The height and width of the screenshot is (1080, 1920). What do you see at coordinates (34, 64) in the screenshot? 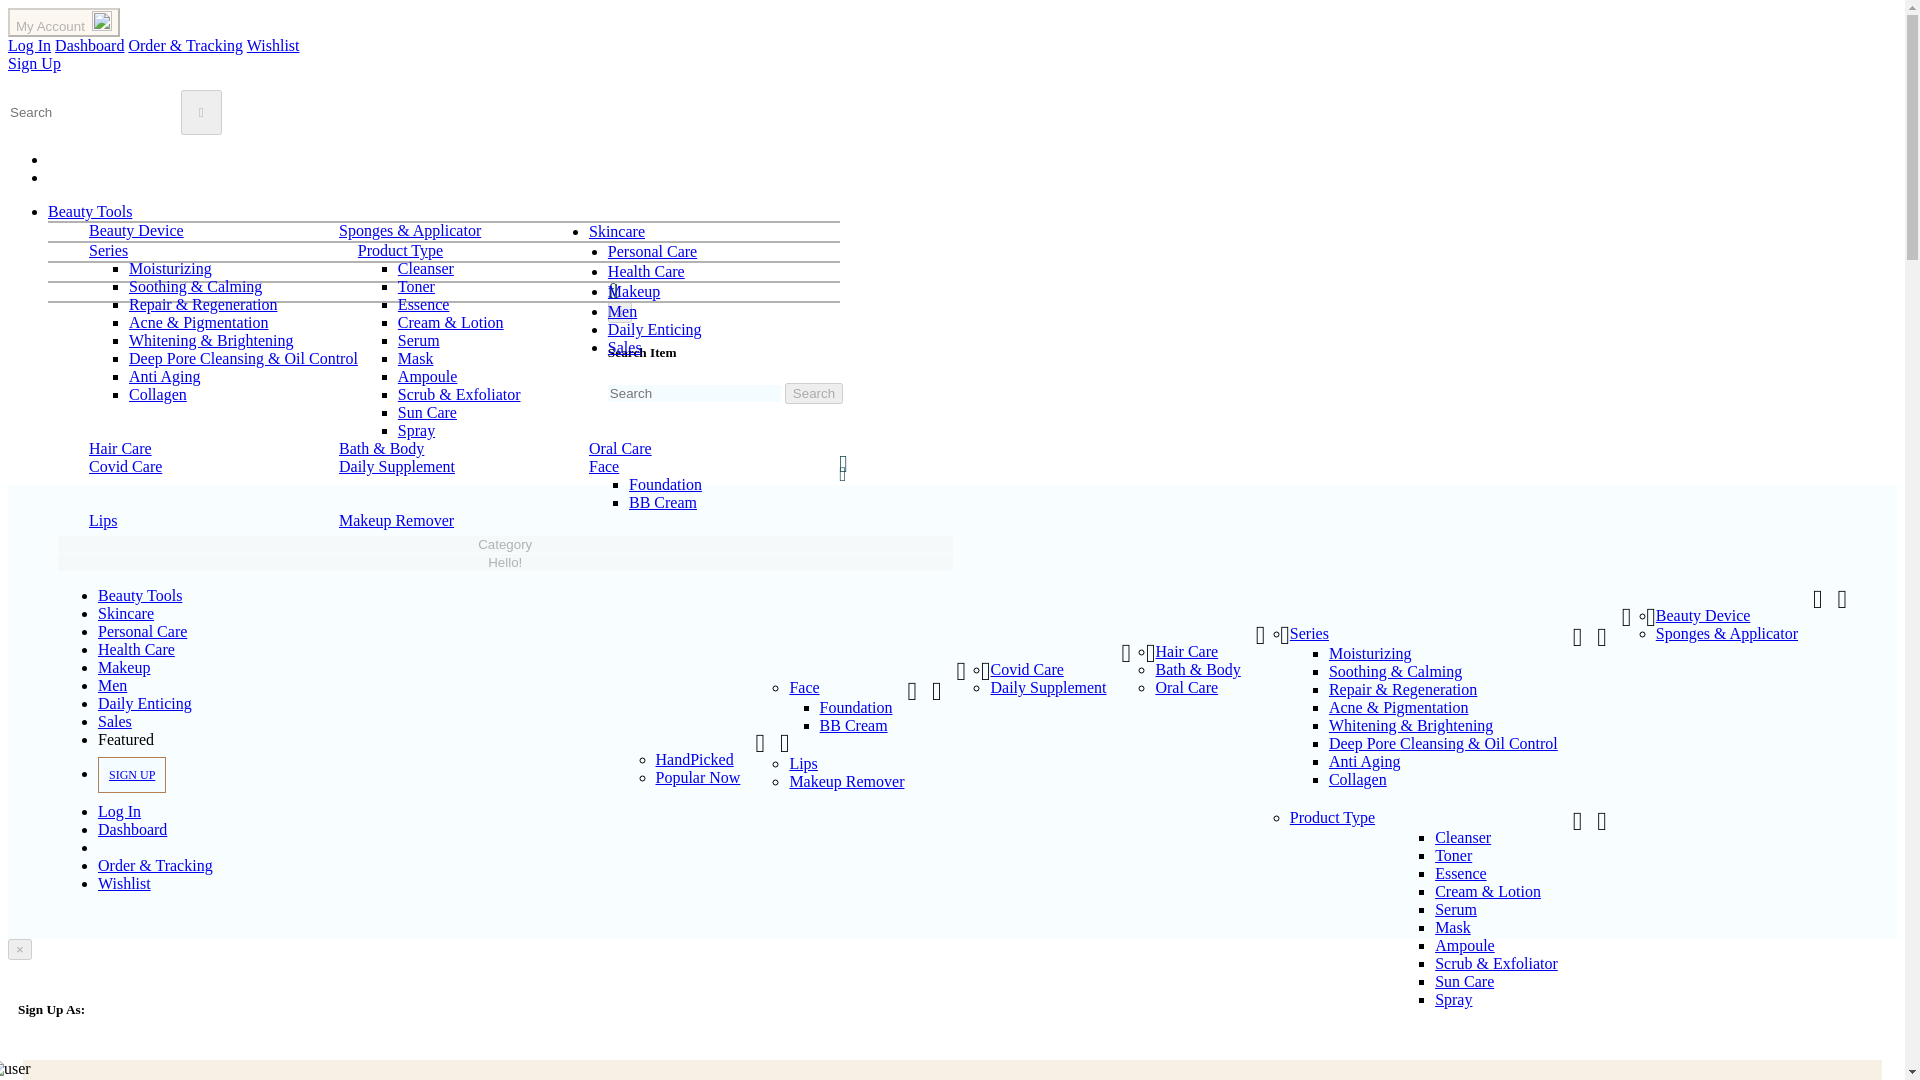
I see `Sign Up` at bounding box center [34, 64].